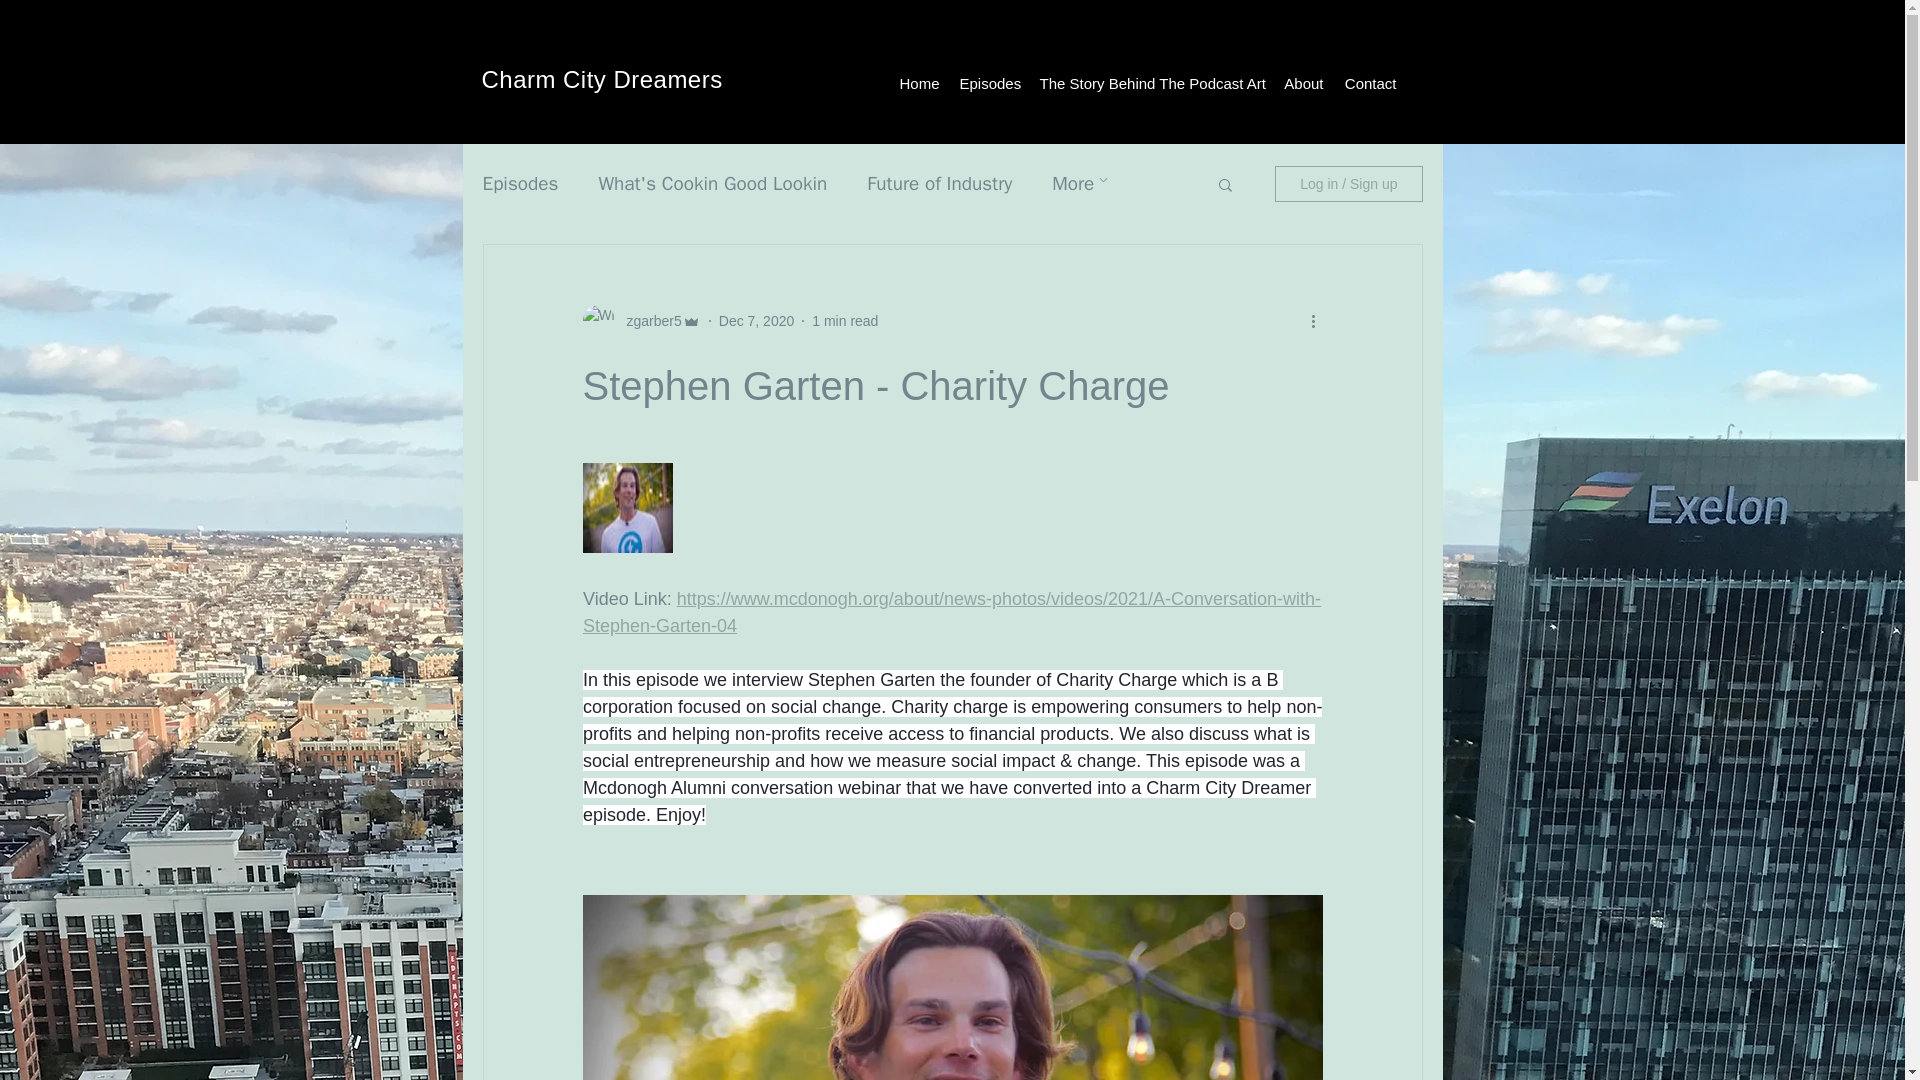 Image resolution: width=1920 pixels, height=1080 pixels. Describe the element at coordinates (1150, 84) in the screenshot. I see `The Story Behind The Podcast Art` at that location.